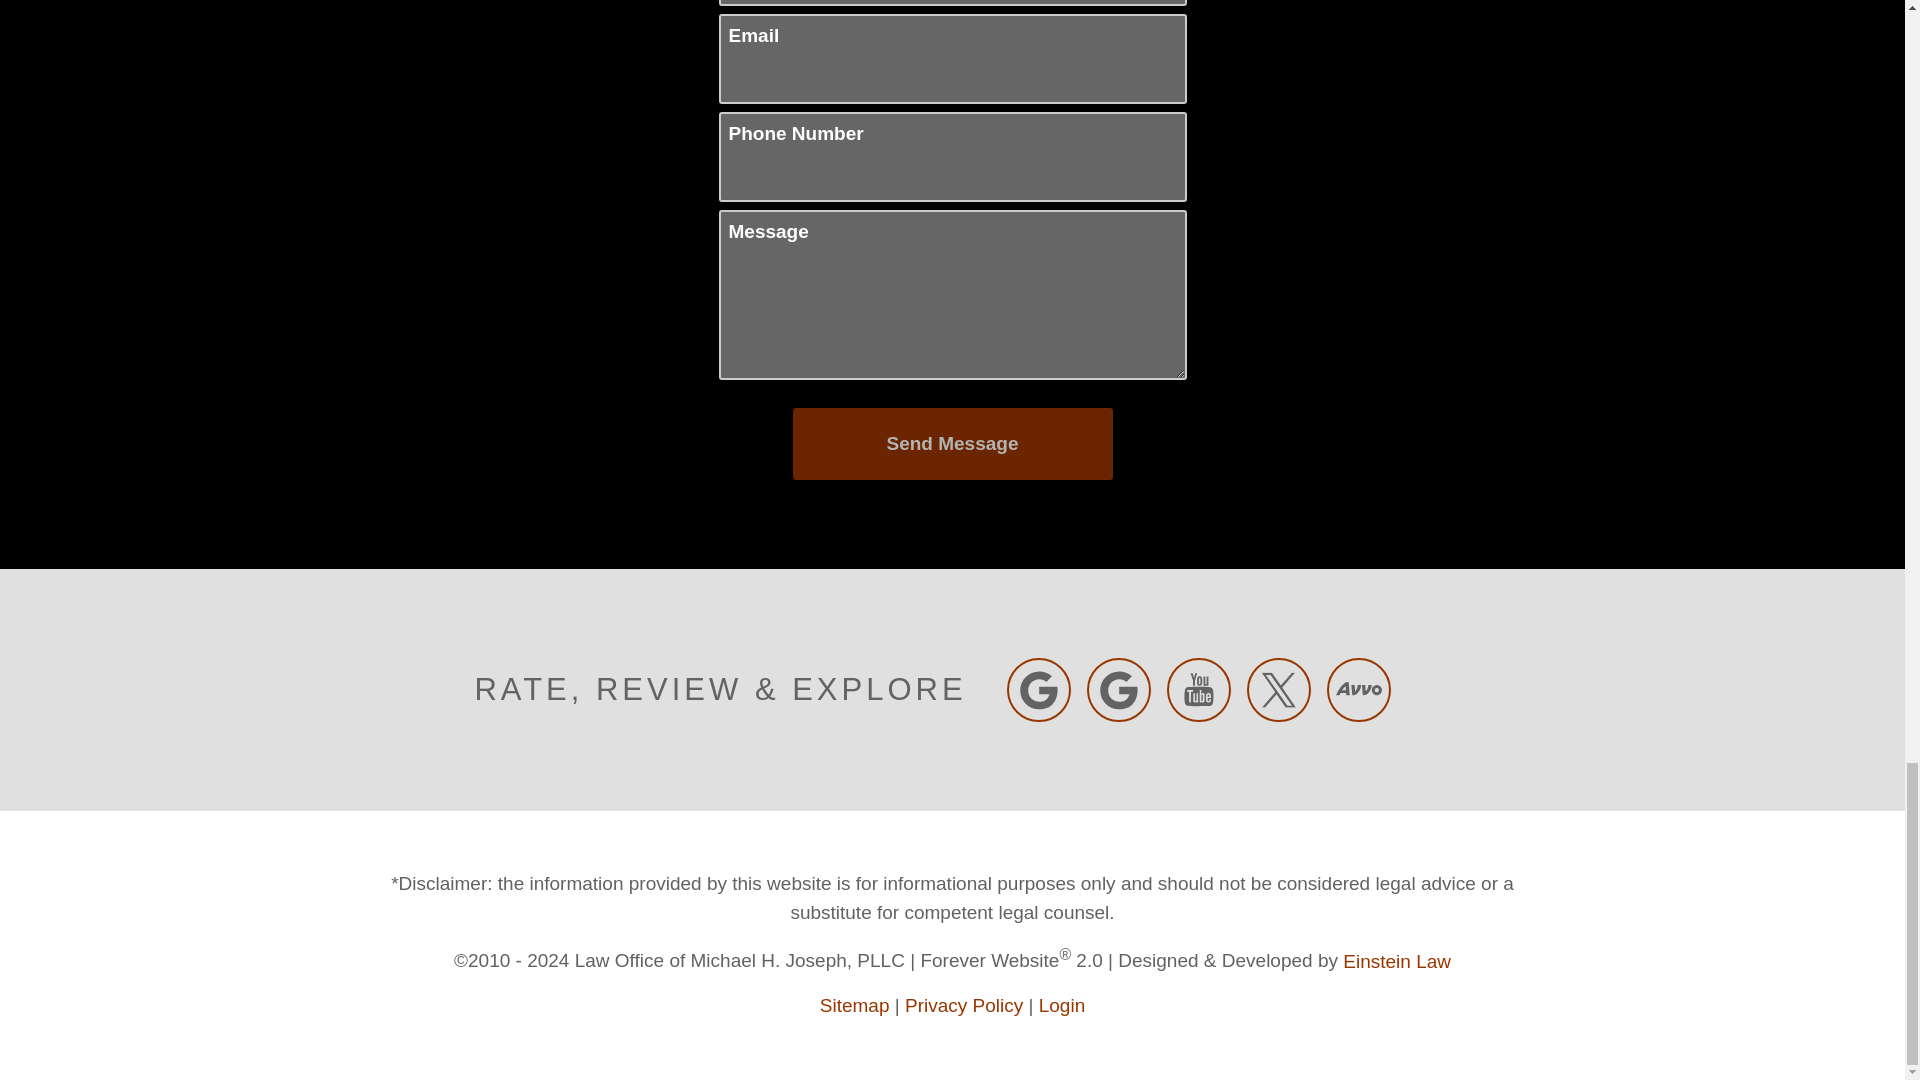  I want to click on Google, so click(1118, 690).